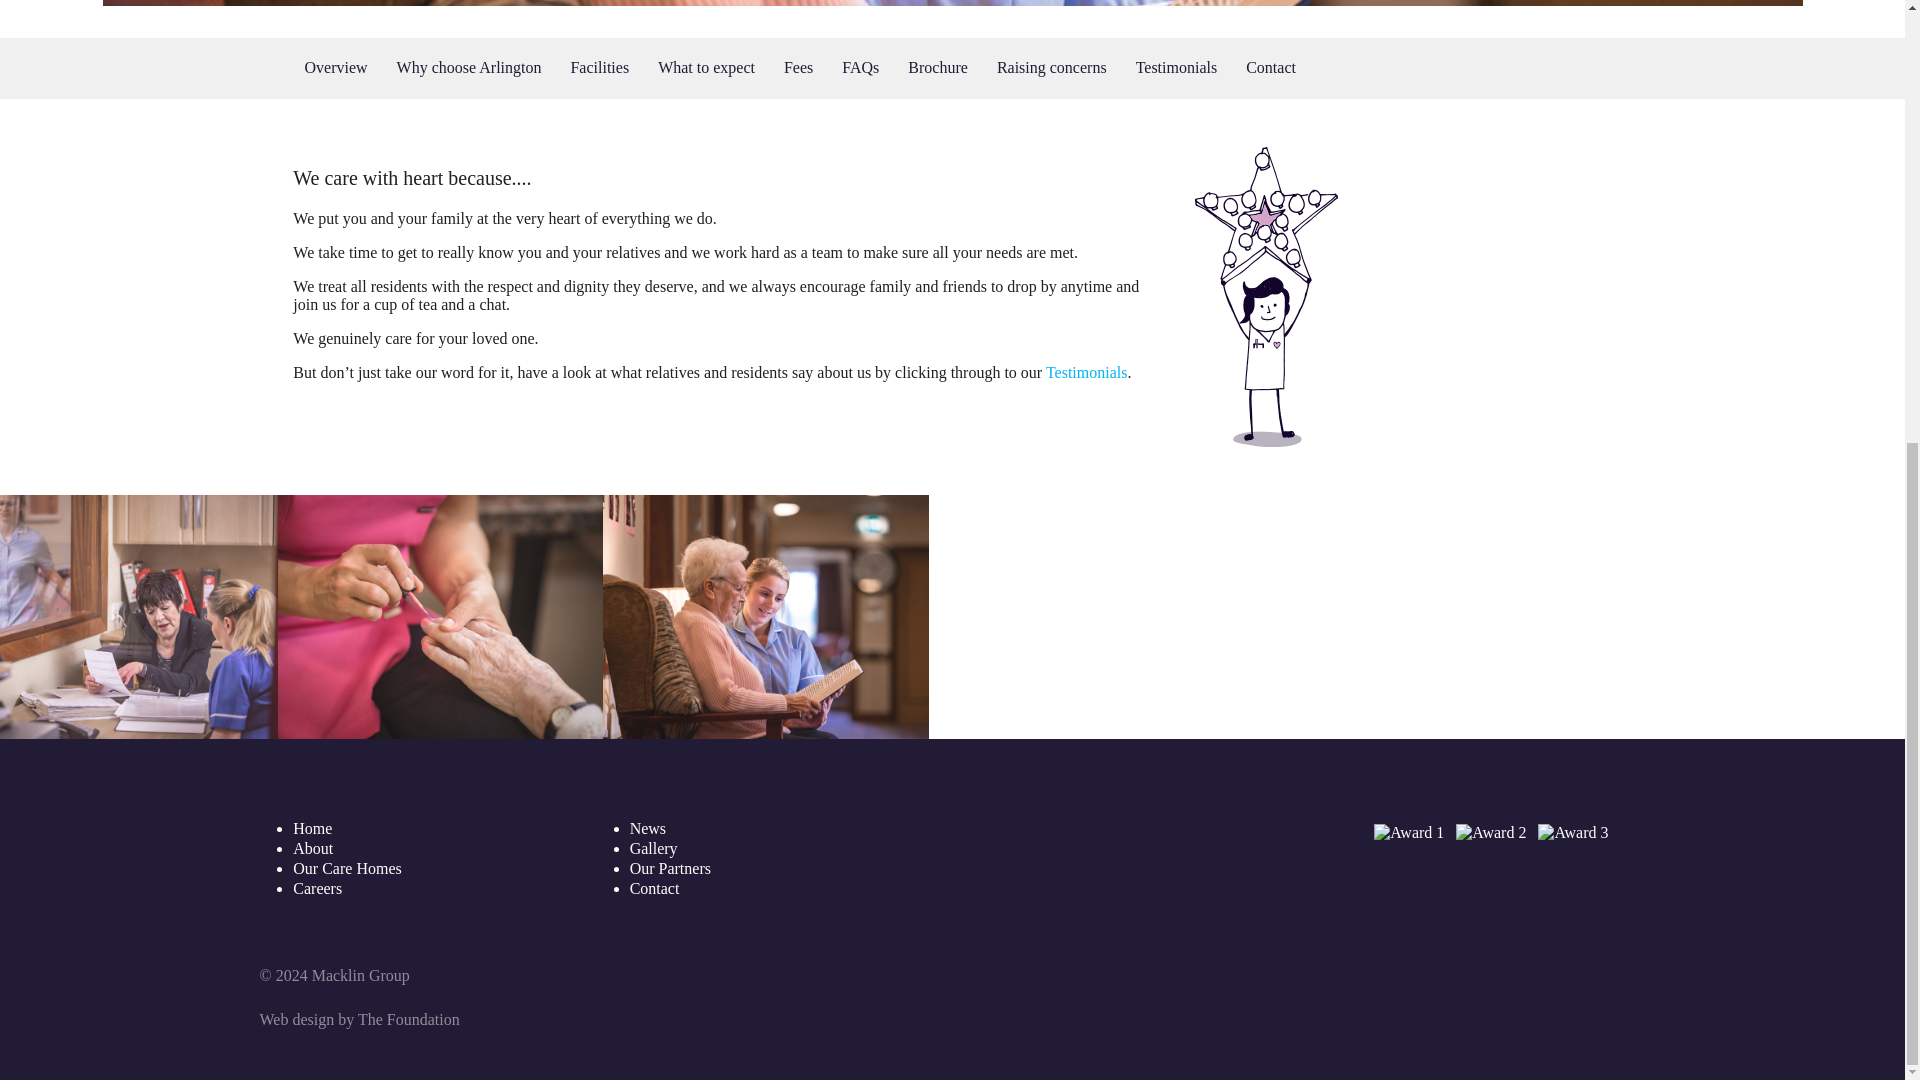 Image resolution: width=1920 pixels, height=1080 pixels. I want to click on Home, so click(312, 828).